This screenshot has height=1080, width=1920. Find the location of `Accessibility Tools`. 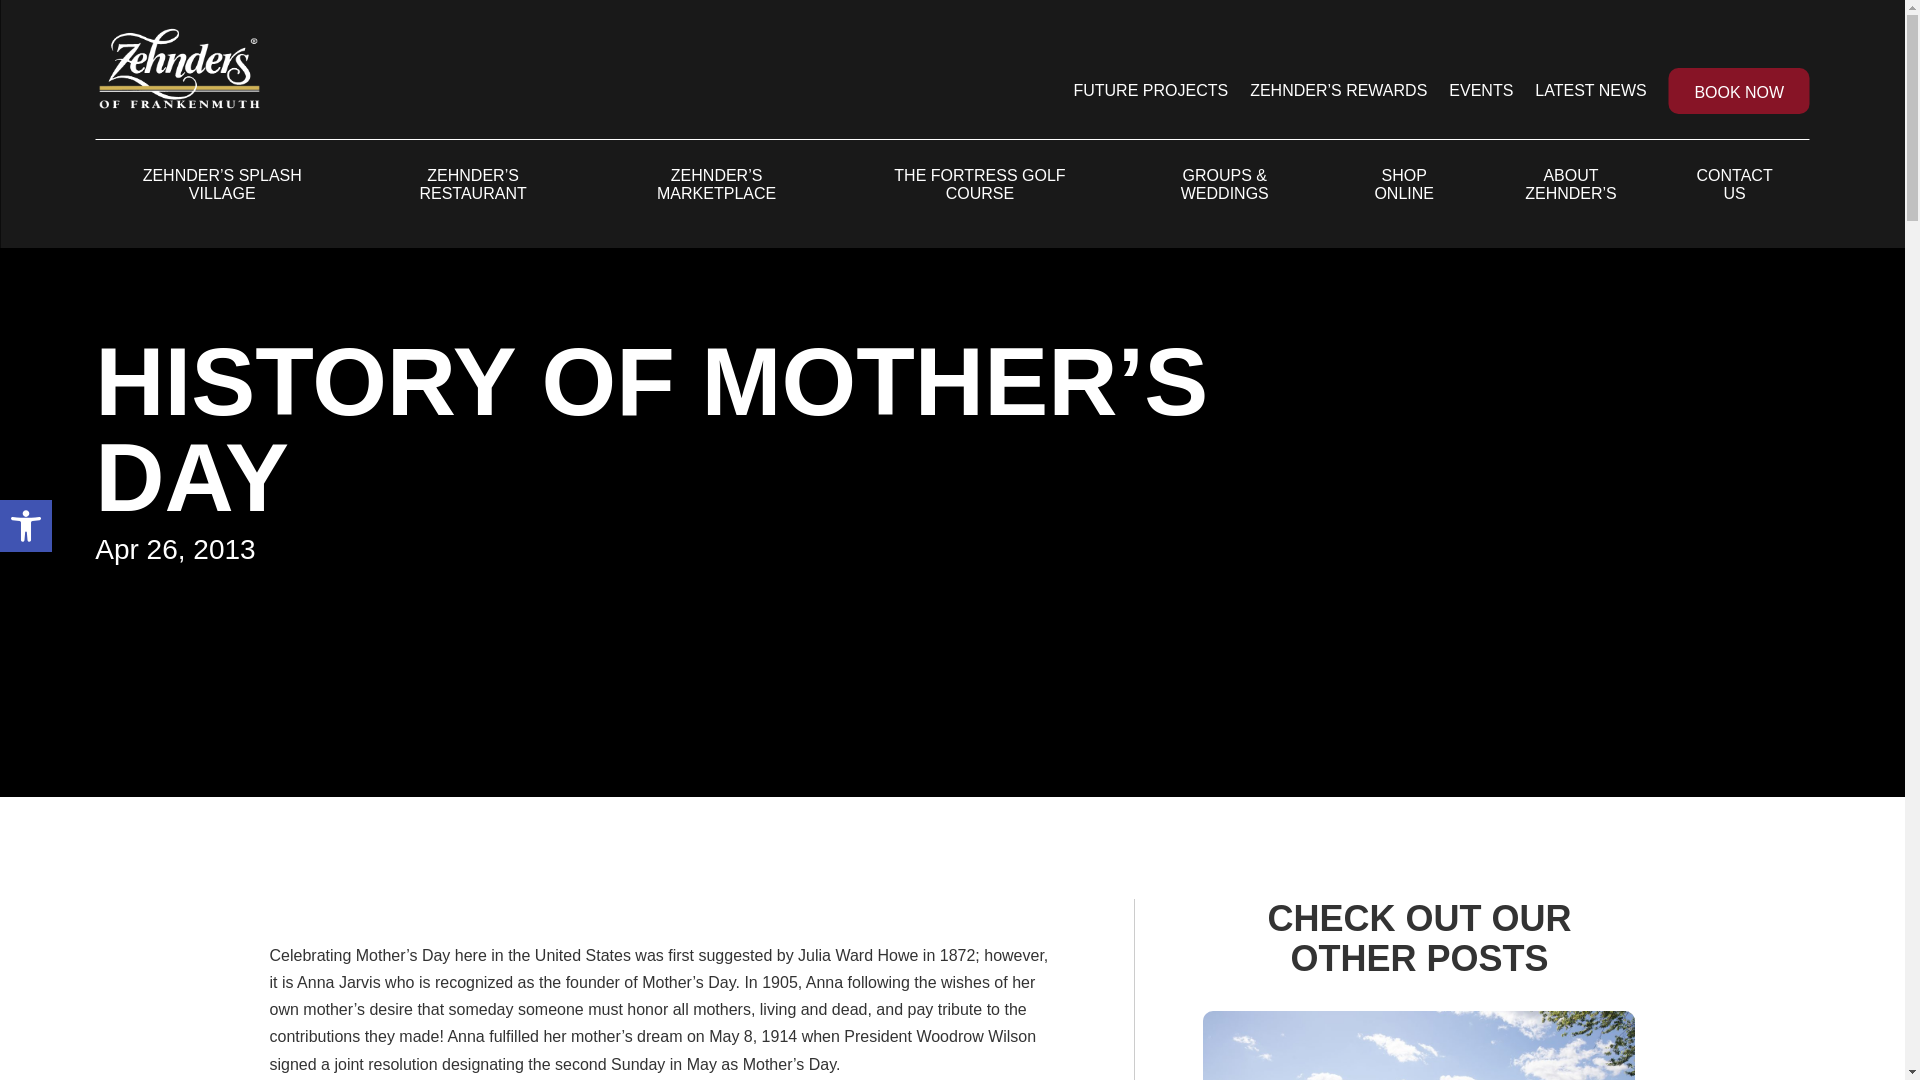

Accessibility Tools is located at coordinates (26, 526).